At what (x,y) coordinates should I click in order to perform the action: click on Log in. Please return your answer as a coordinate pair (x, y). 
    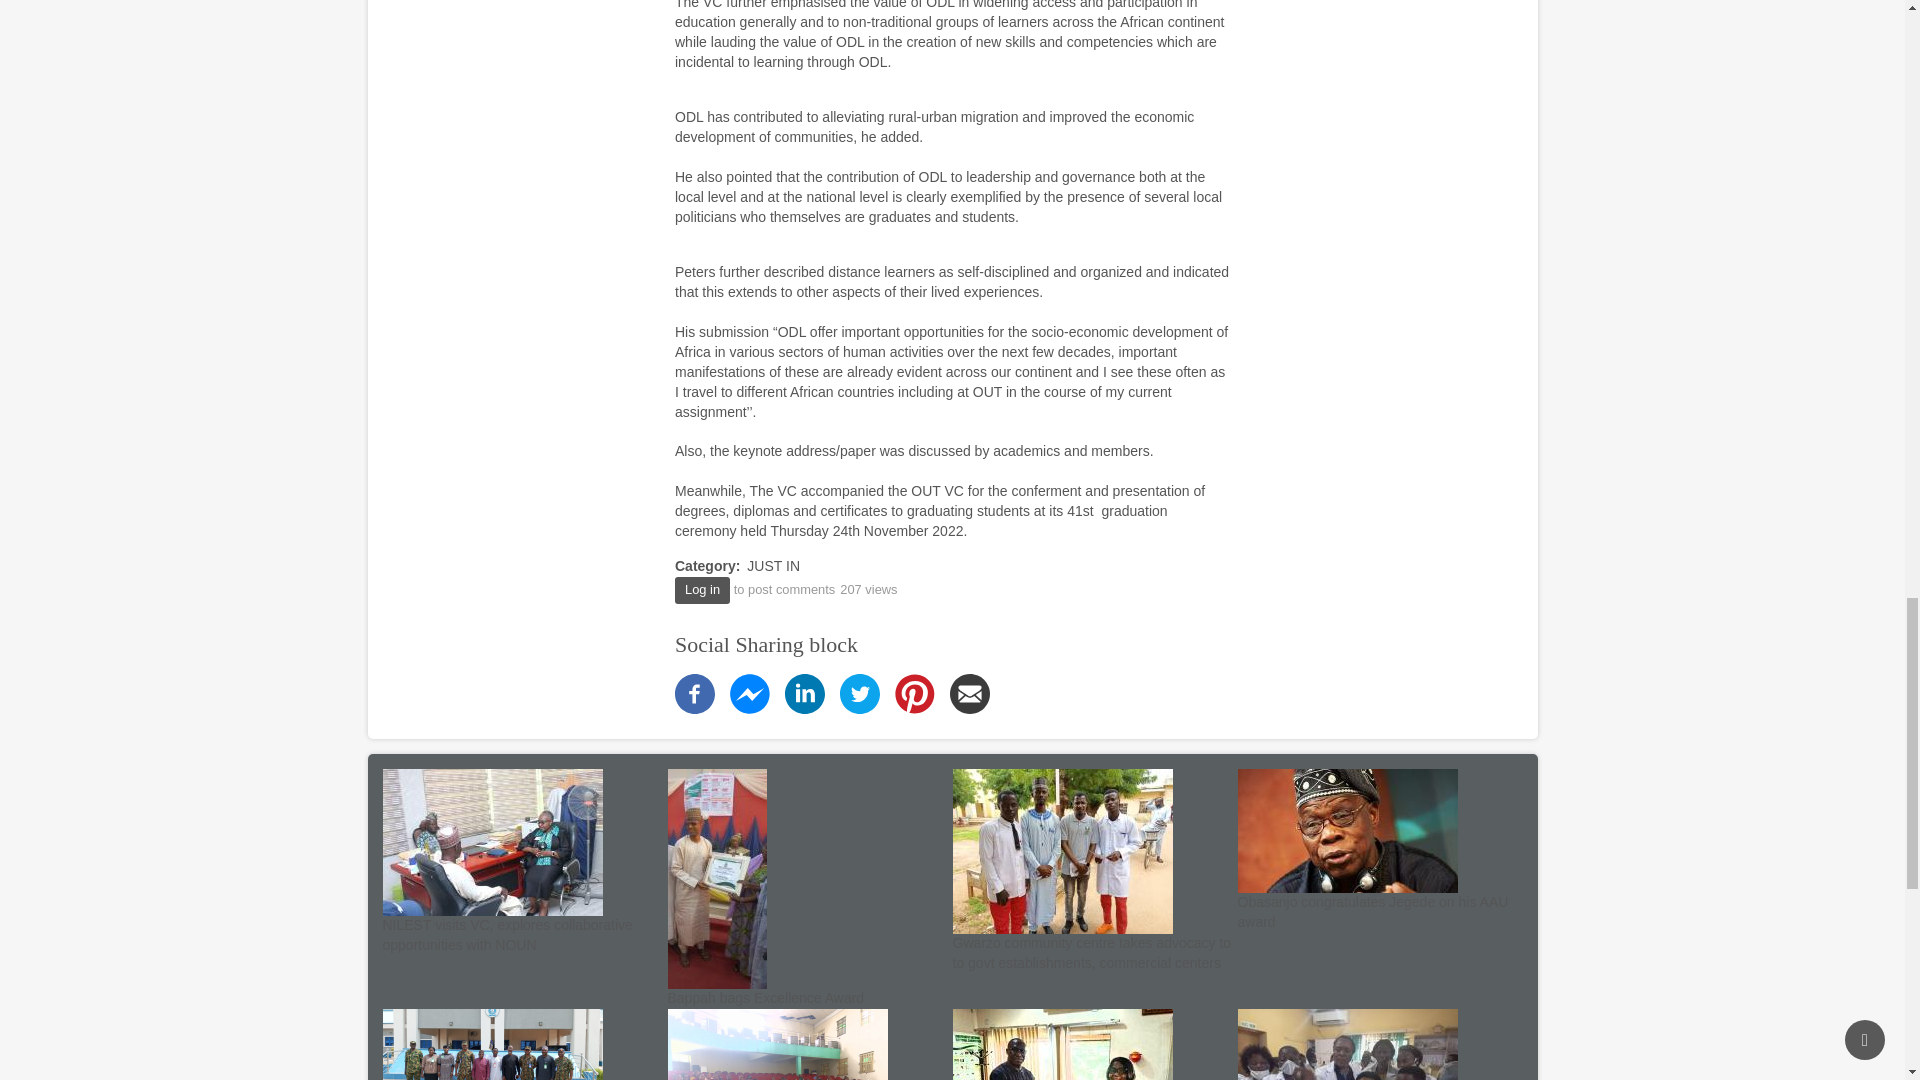
    Looking at the image, I should click on (702, 589).